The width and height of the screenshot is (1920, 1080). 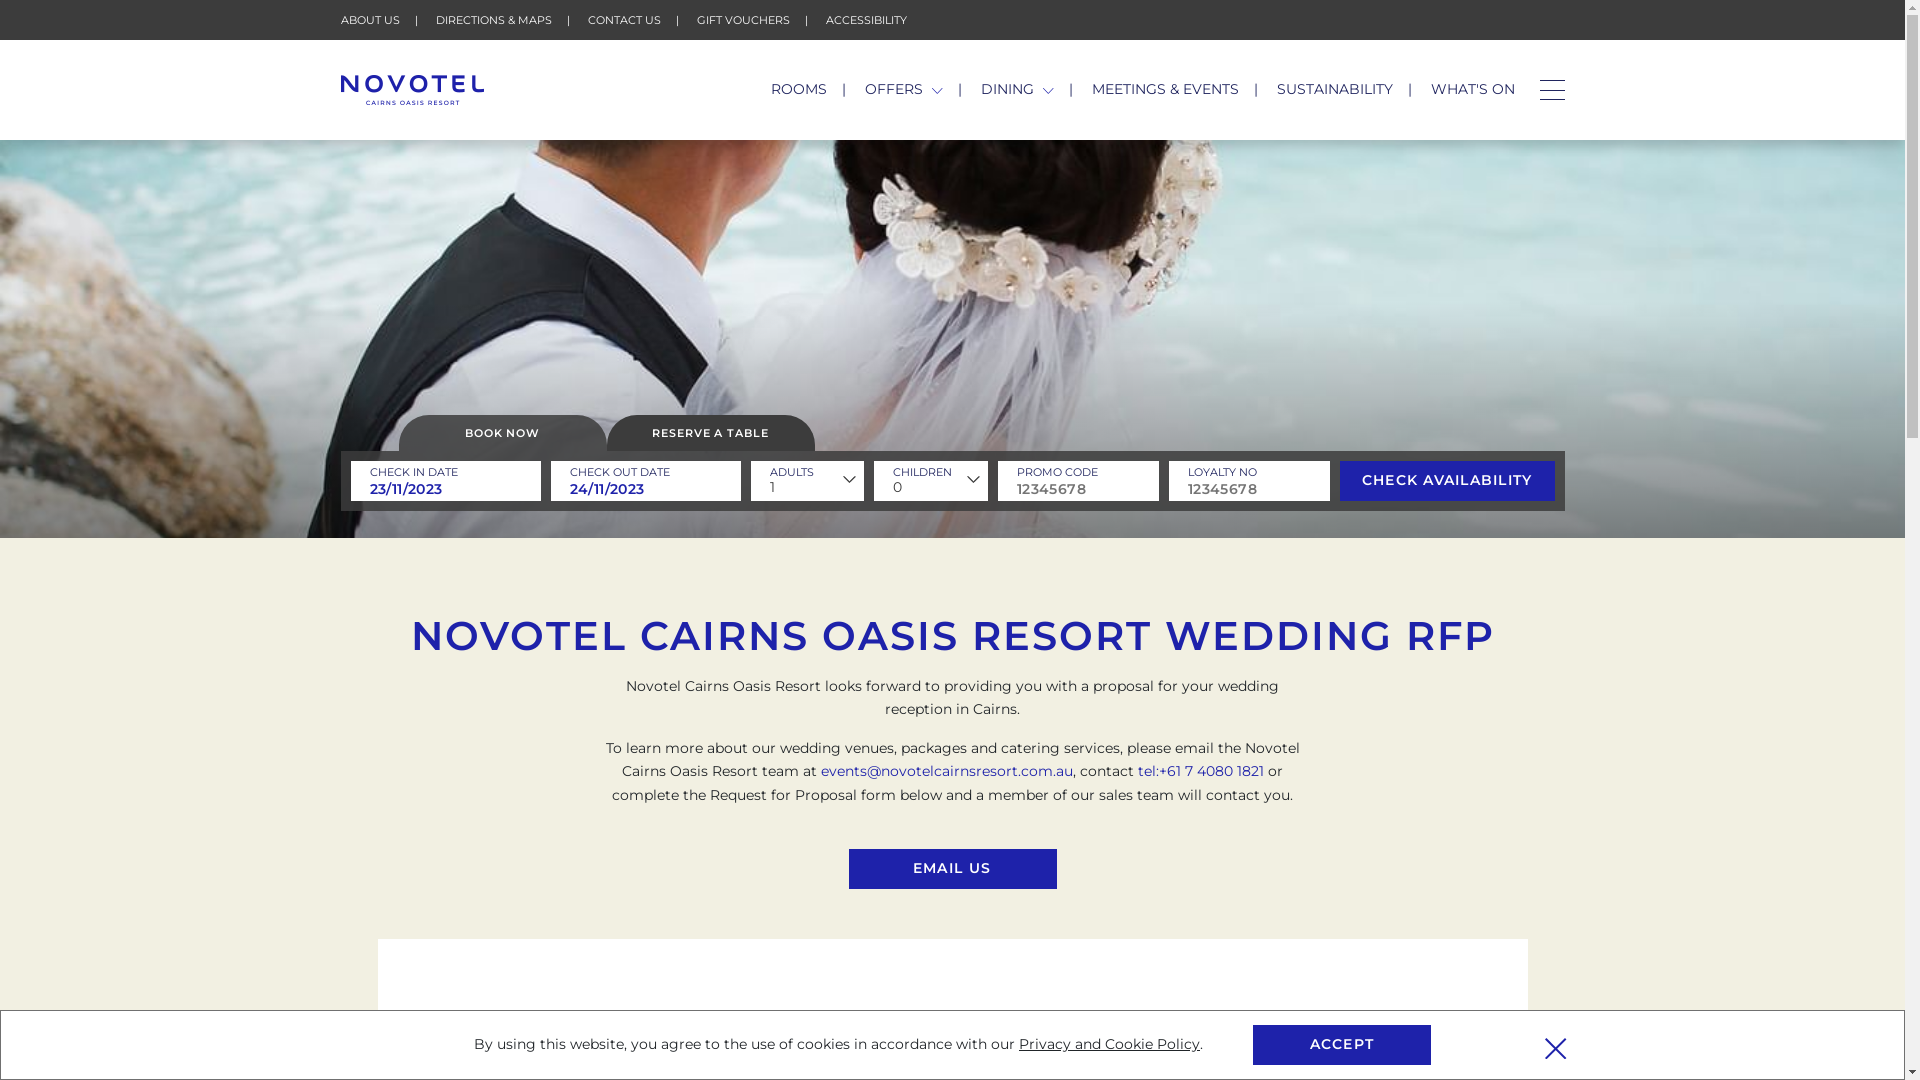 What do you see at coordinates (710, 433) in the screenshot?
I see `RESERVE A TABLE` at bounding box center [710, 433].